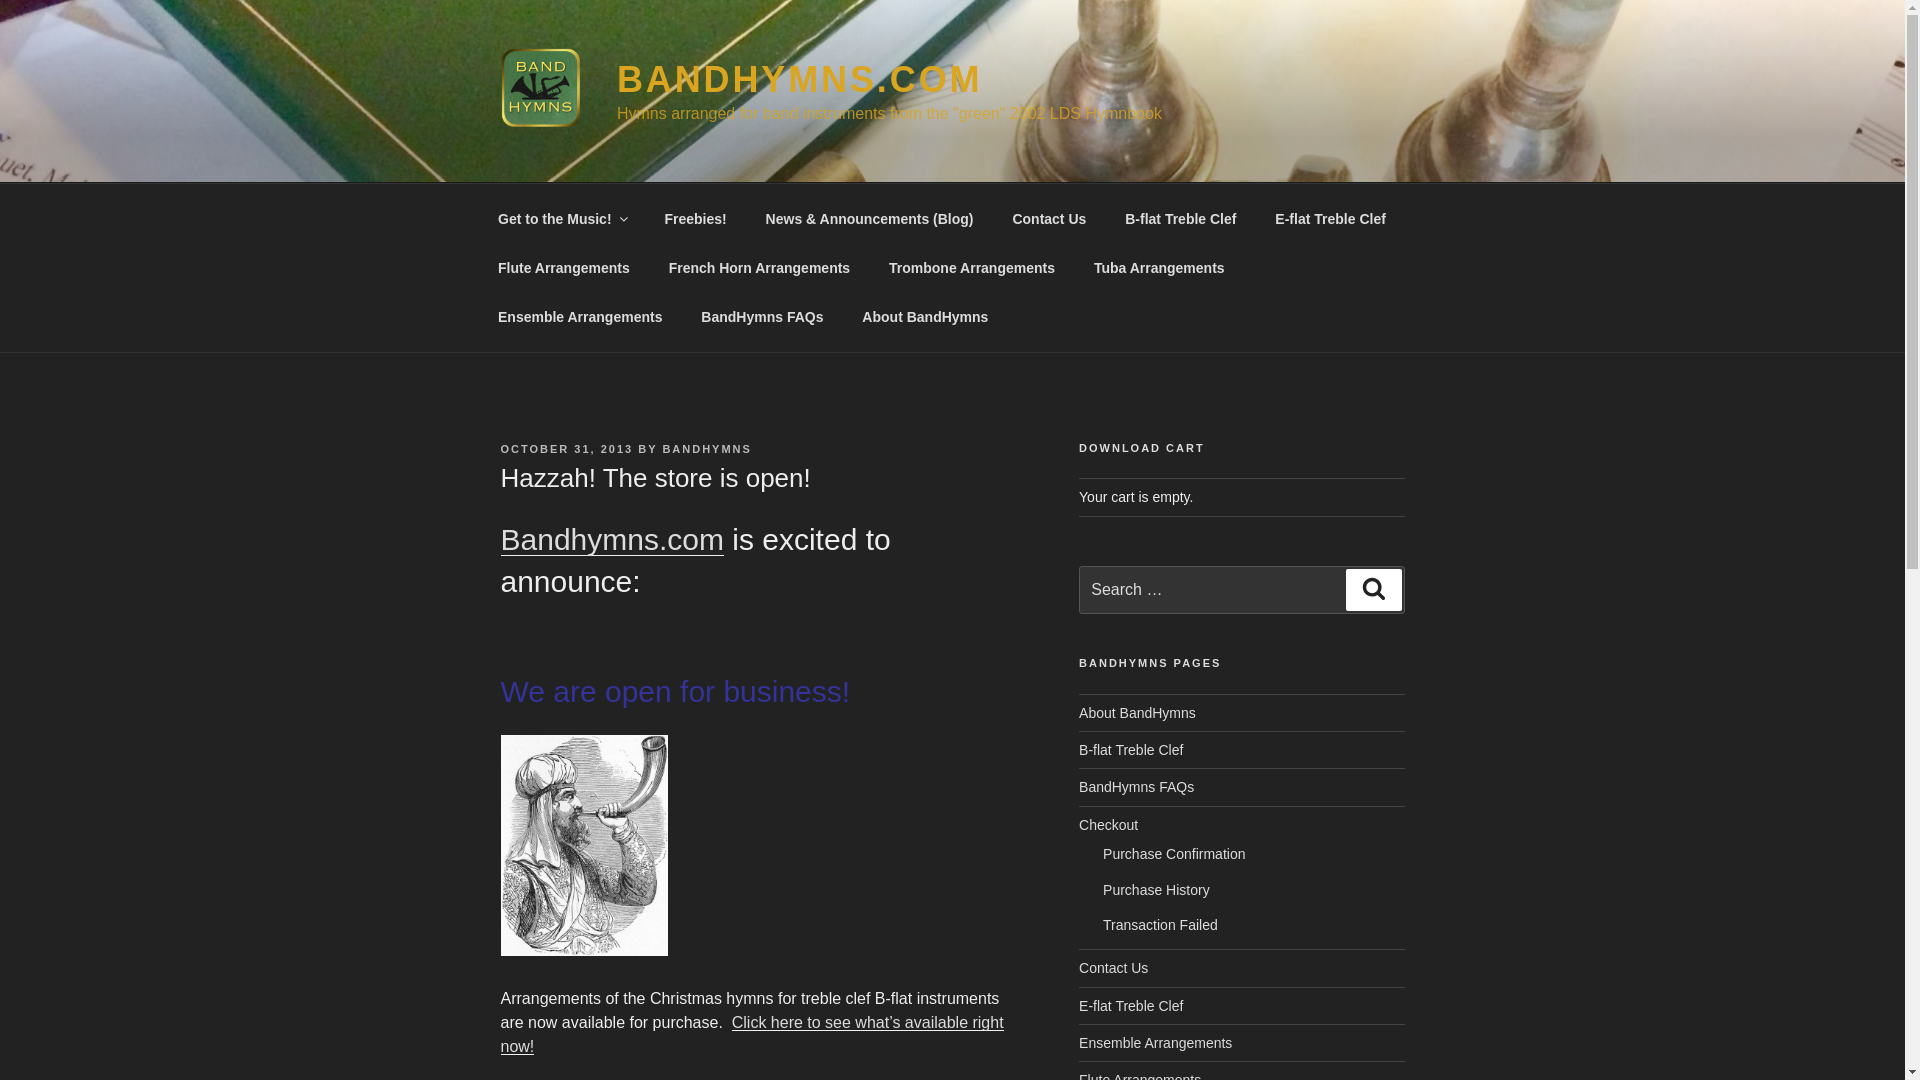  What do you see at coordinates (580, 316) in the screenshot?
I see `Ensemble Arrangements` at bounding box center [580, 316].